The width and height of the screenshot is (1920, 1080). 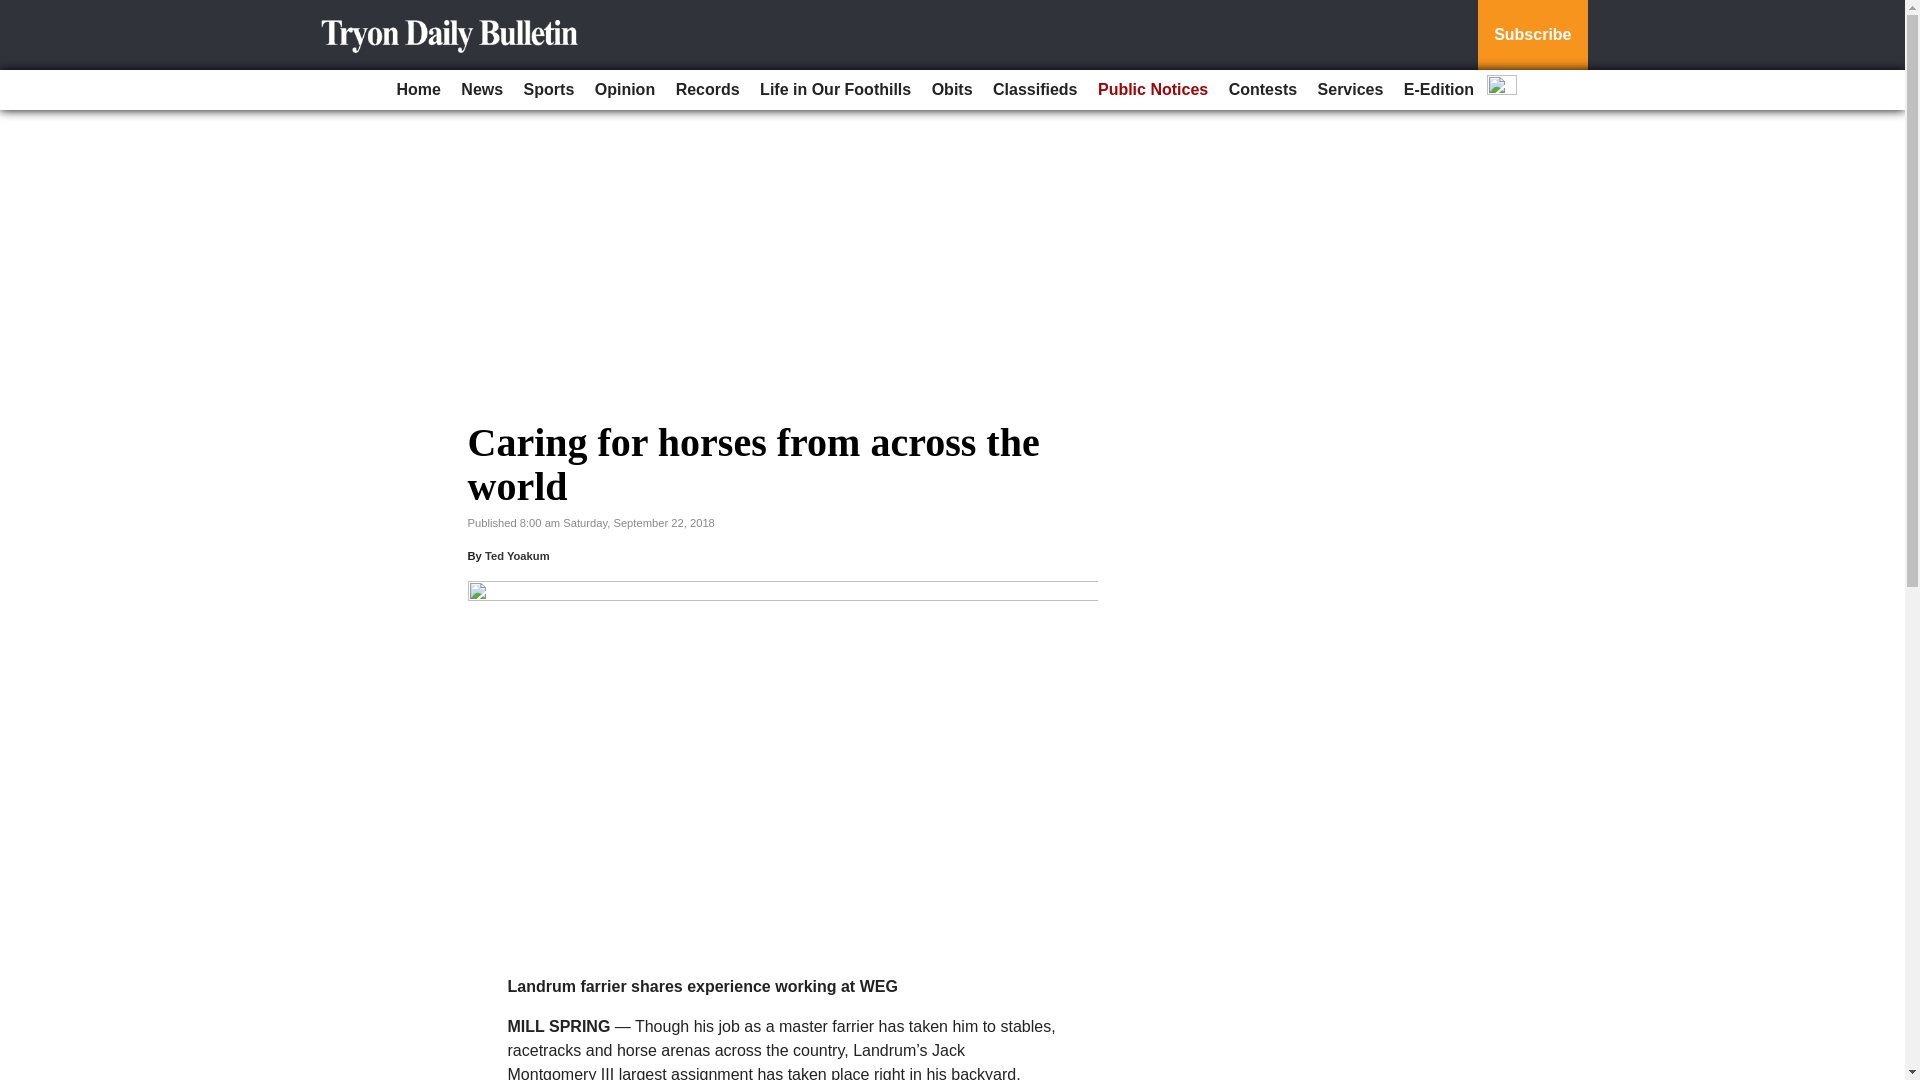 What do you see at coordinates (417, 90) in the screenshot?
I see `Home` at bounding box center [417, 90].